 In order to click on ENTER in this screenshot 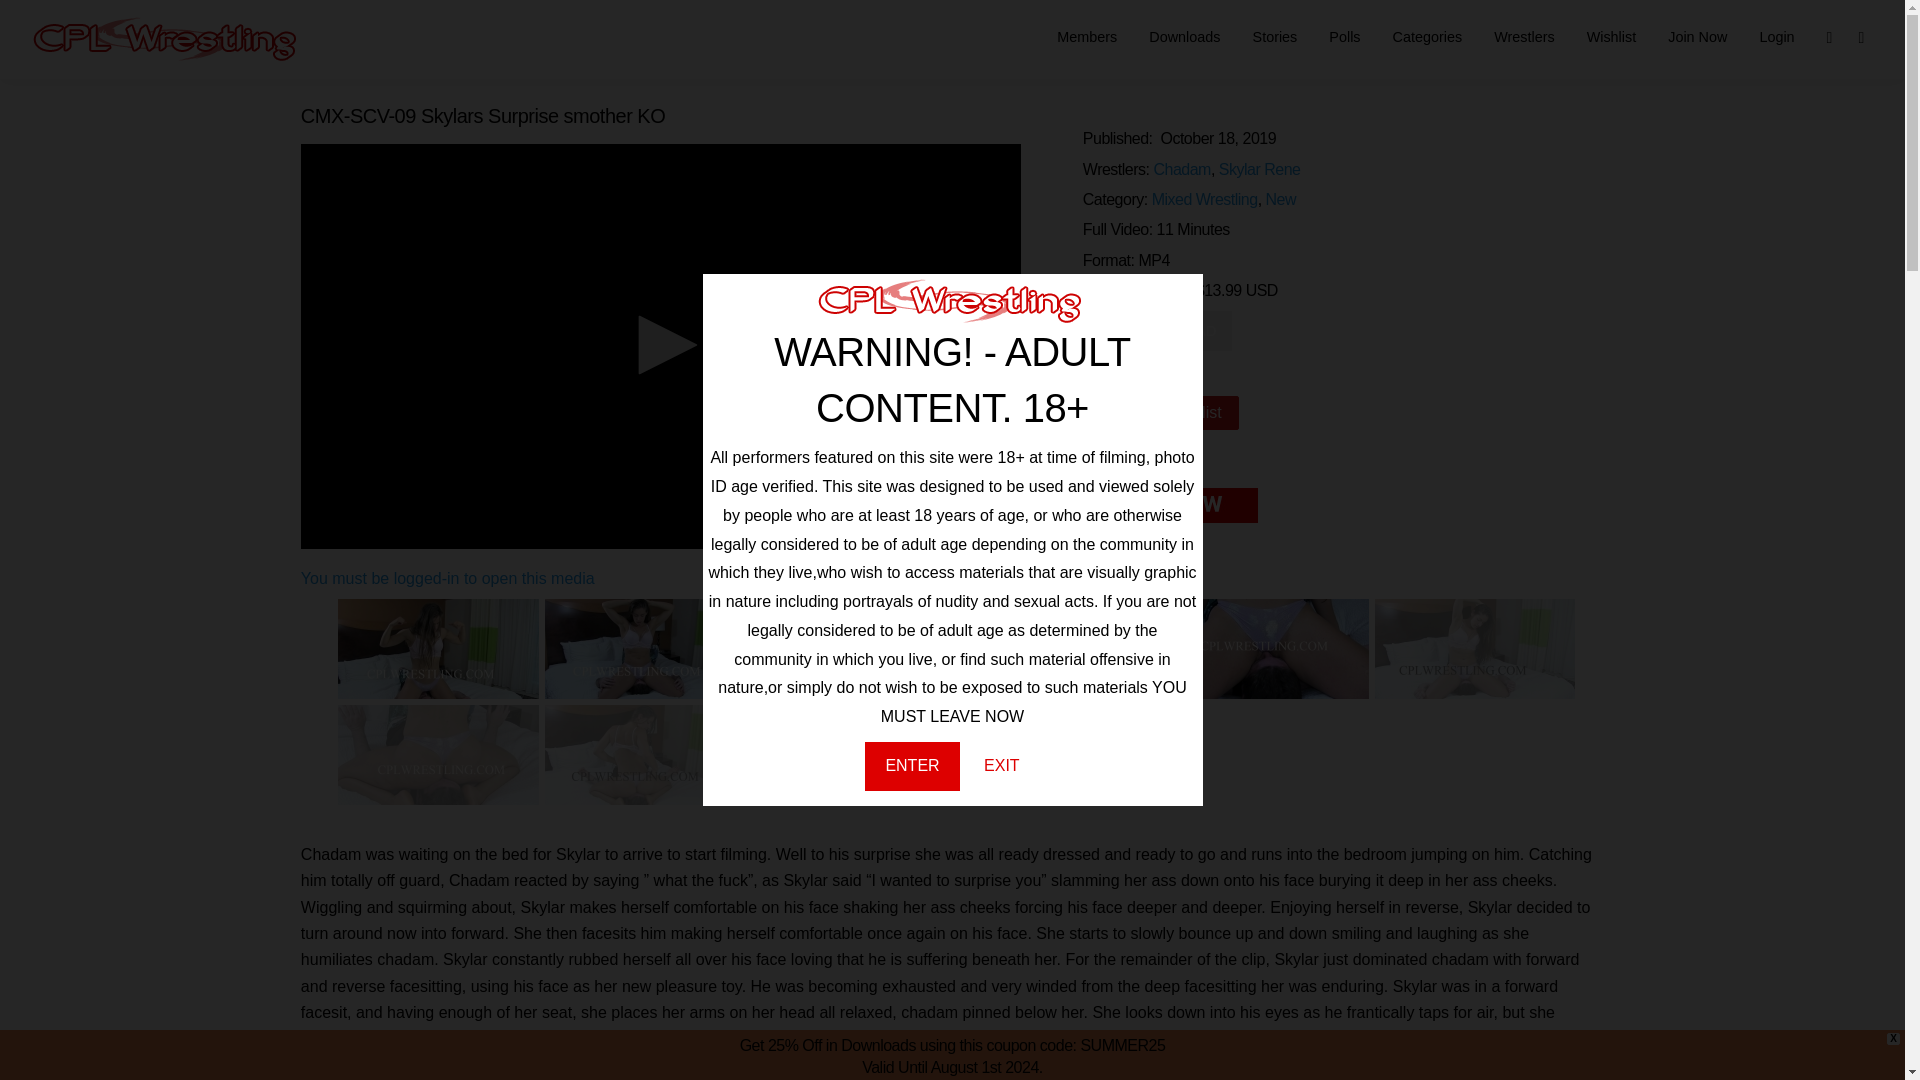, I will do `click(912, 766)`.